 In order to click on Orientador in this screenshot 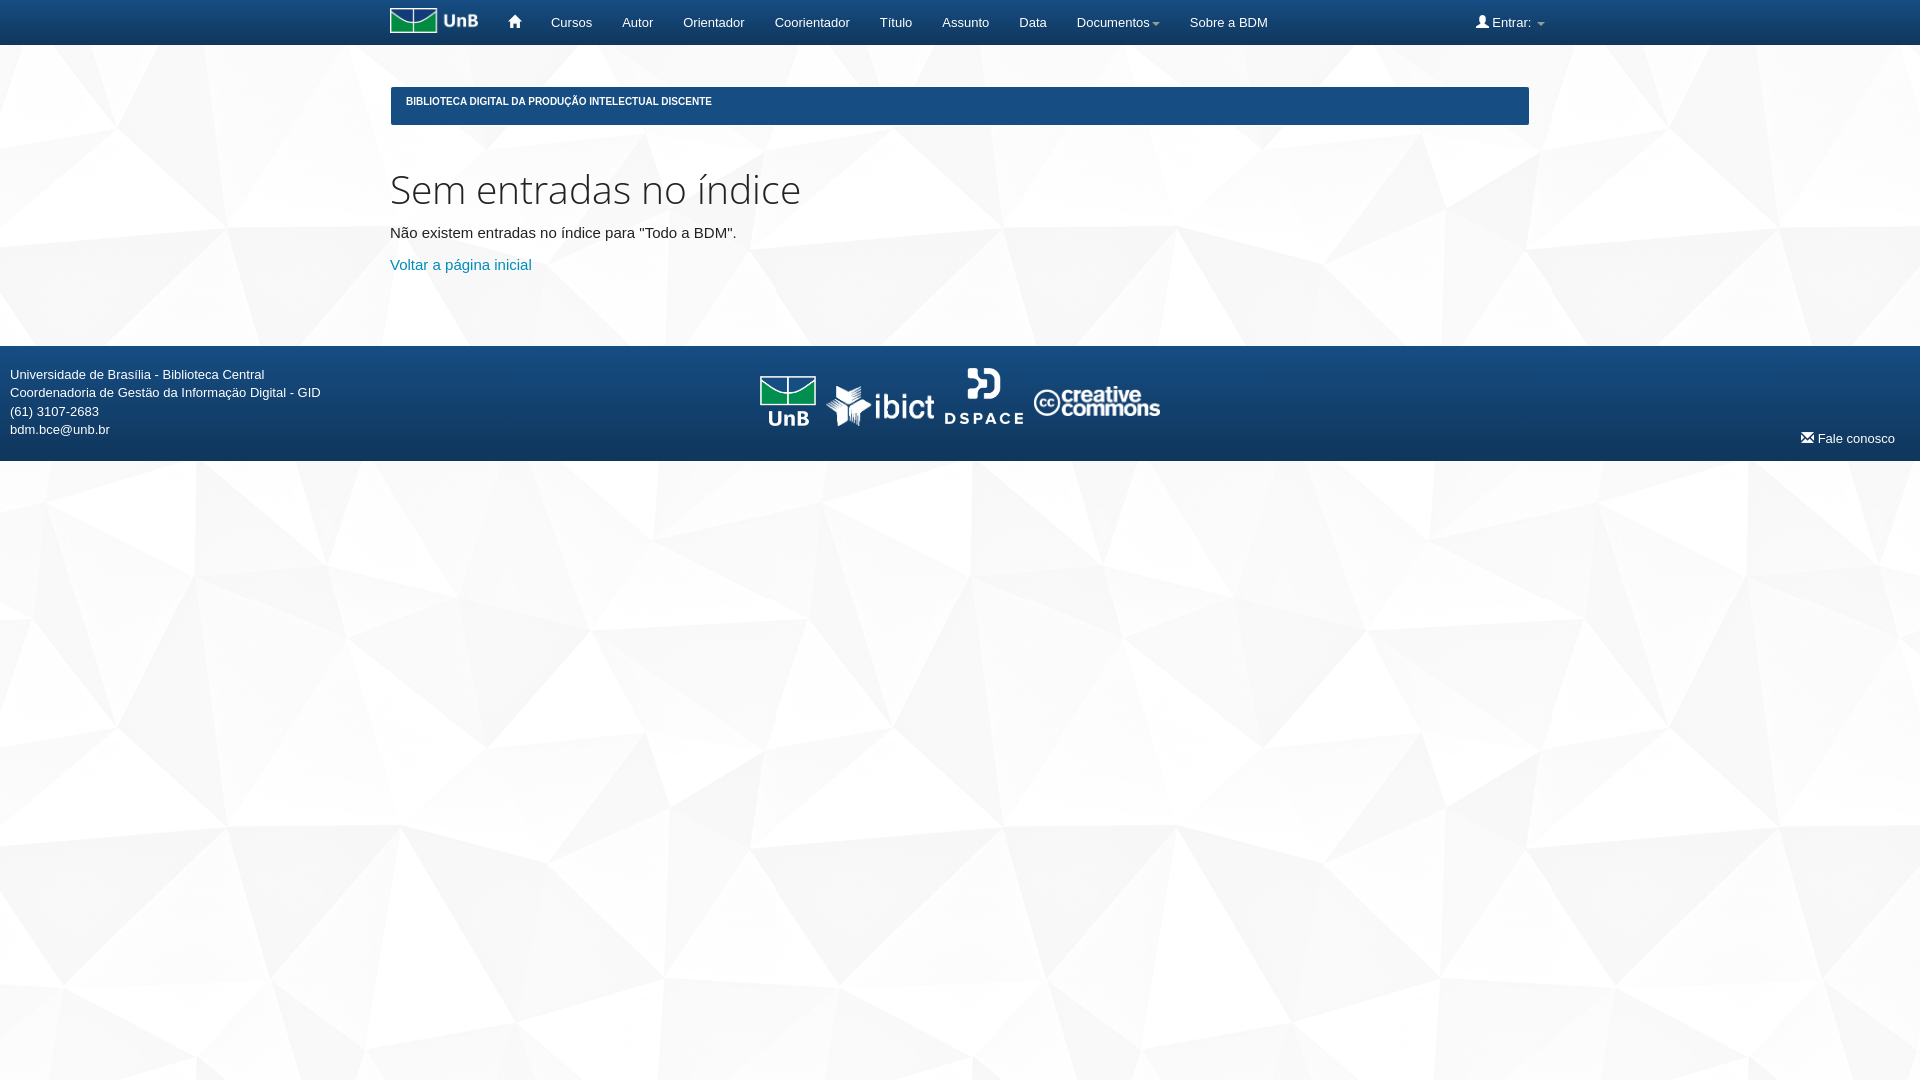, I will do `click(714, 22)`.